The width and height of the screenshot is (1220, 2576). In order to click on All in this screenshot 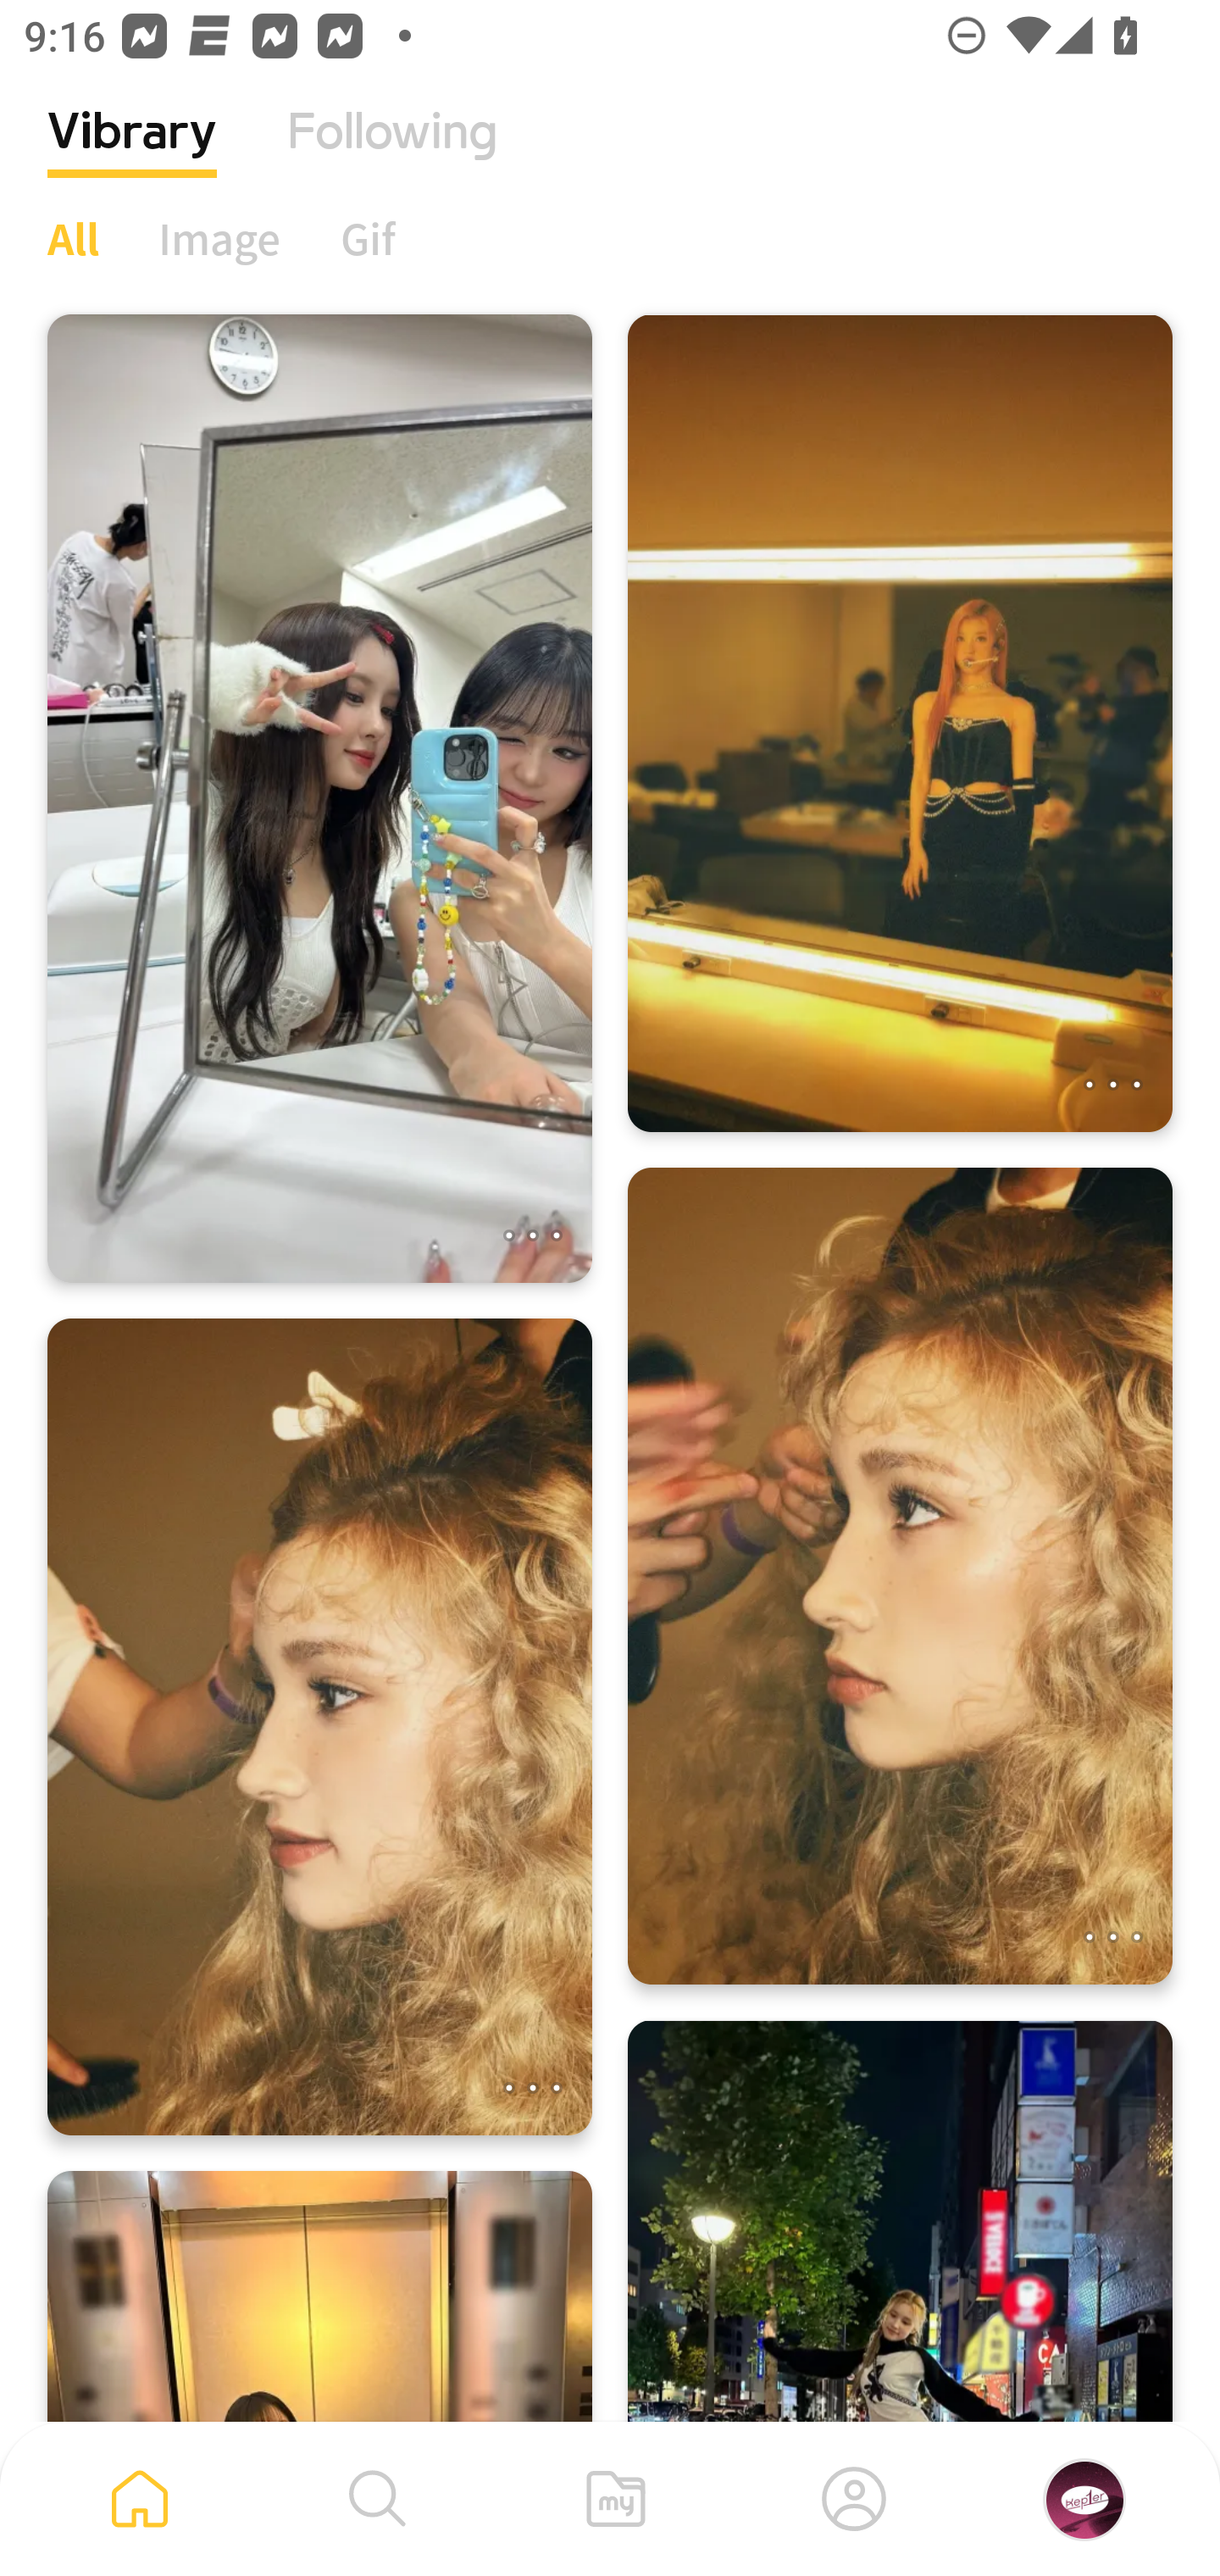, I will do `click(73, 238)`.